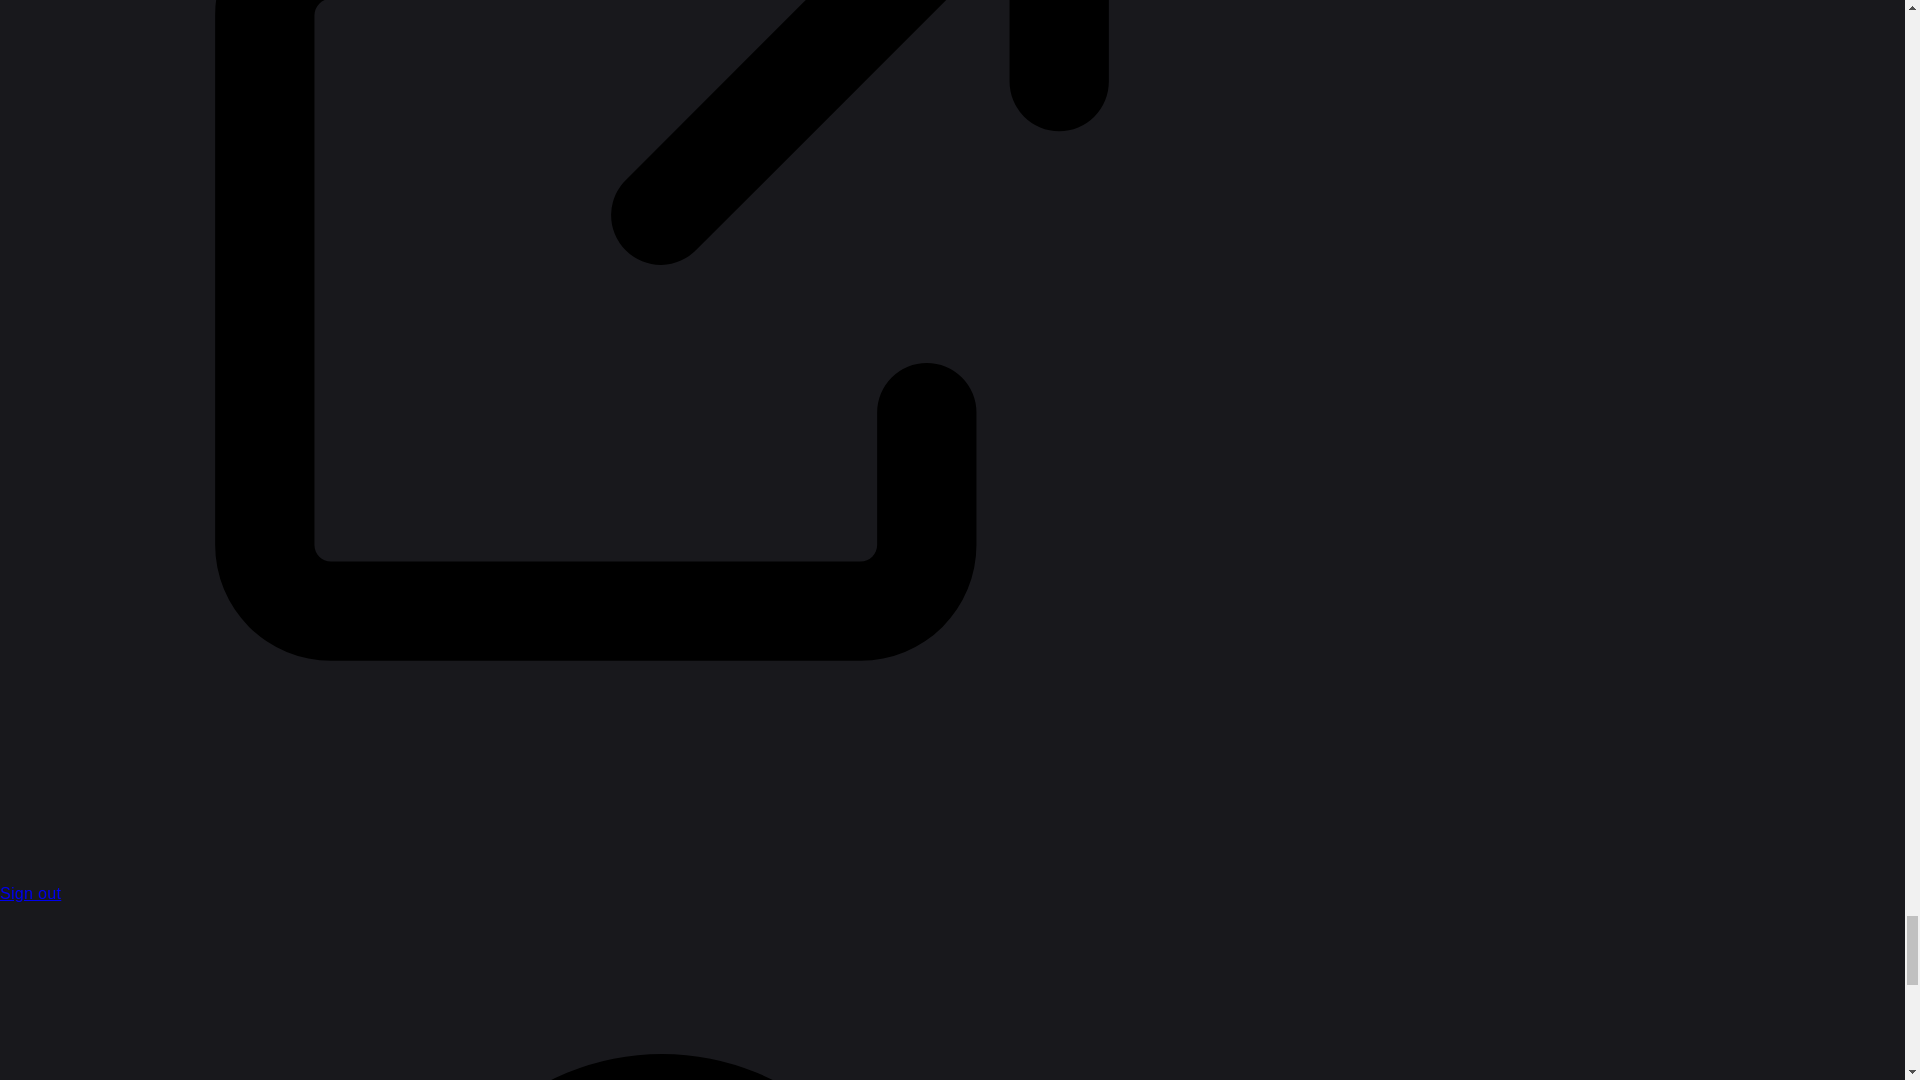 The image size is (1920, 1080). What do you see at coordinates (872, 191) in the screenshot?
I see `last reply` at bounding box center [872, 191].